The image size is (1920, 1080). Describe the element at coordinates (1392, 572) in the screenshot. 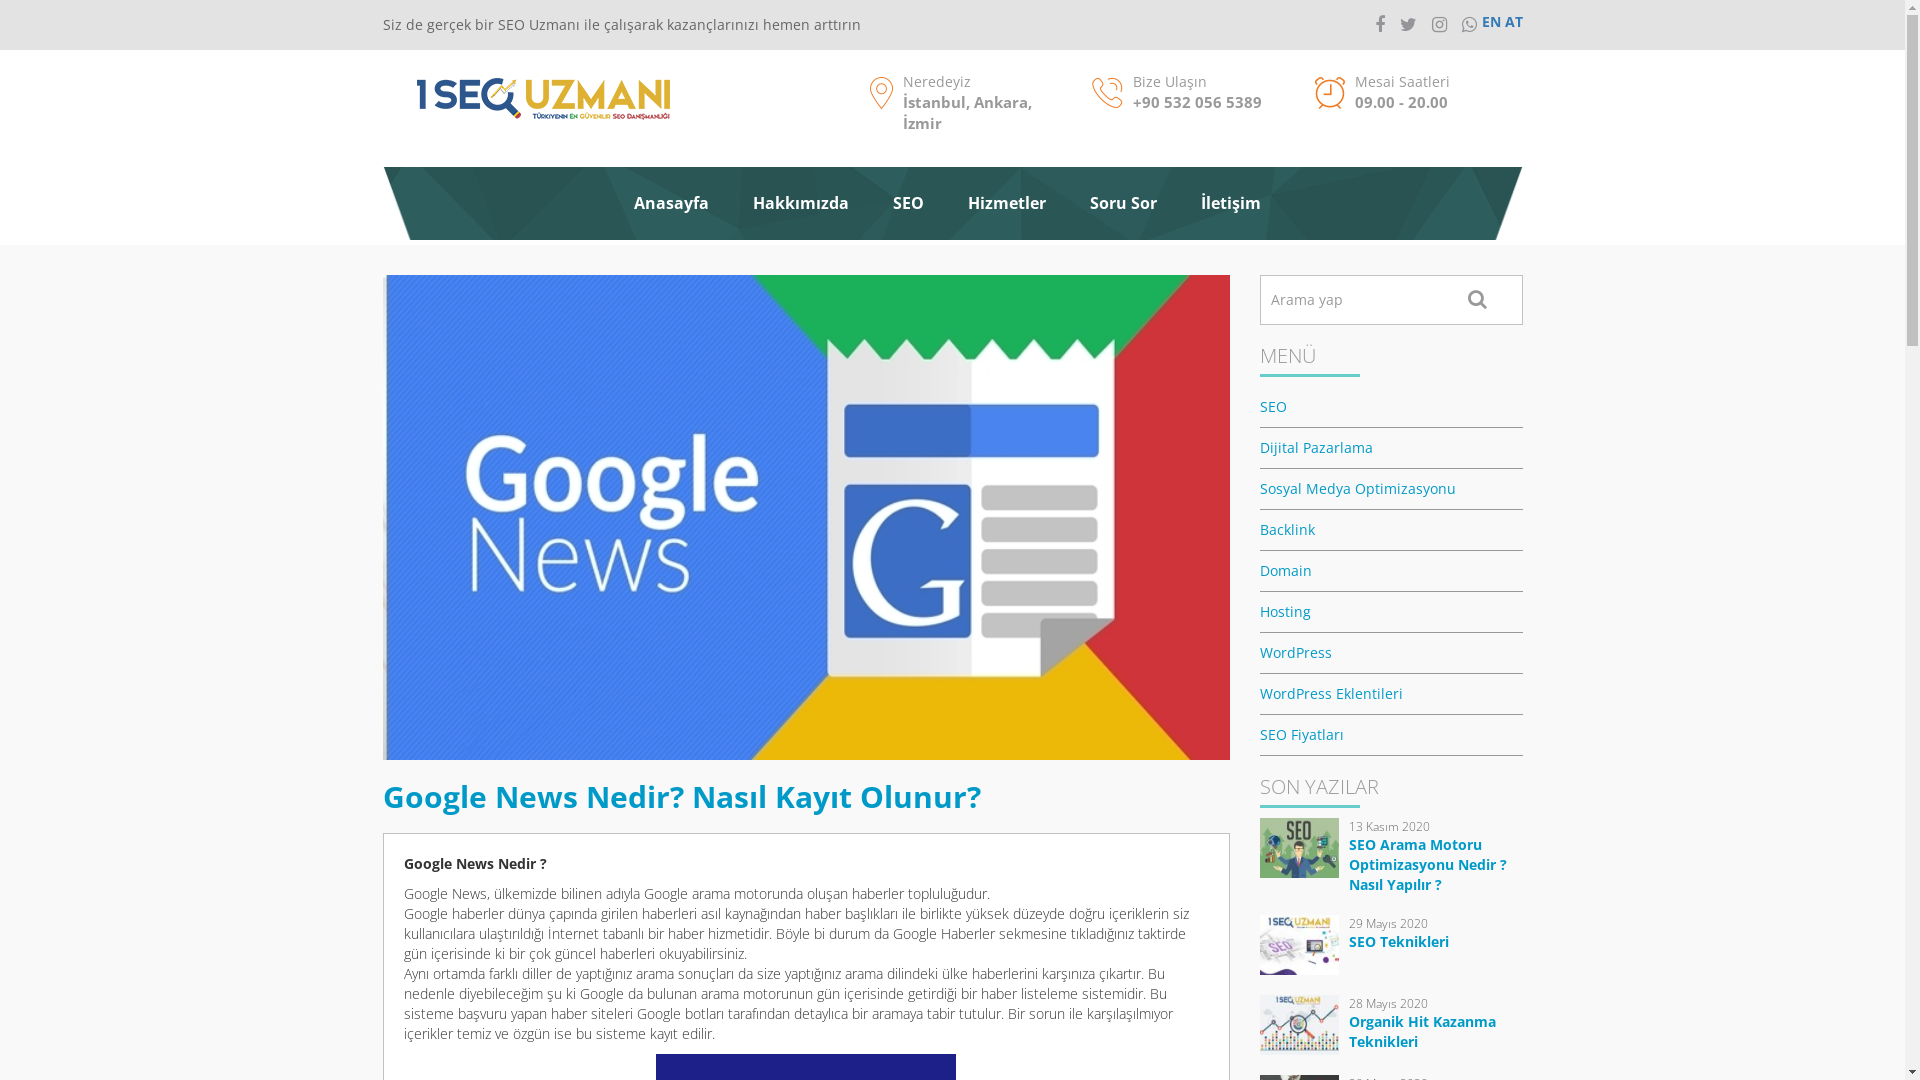

I see `Domain` at that location.